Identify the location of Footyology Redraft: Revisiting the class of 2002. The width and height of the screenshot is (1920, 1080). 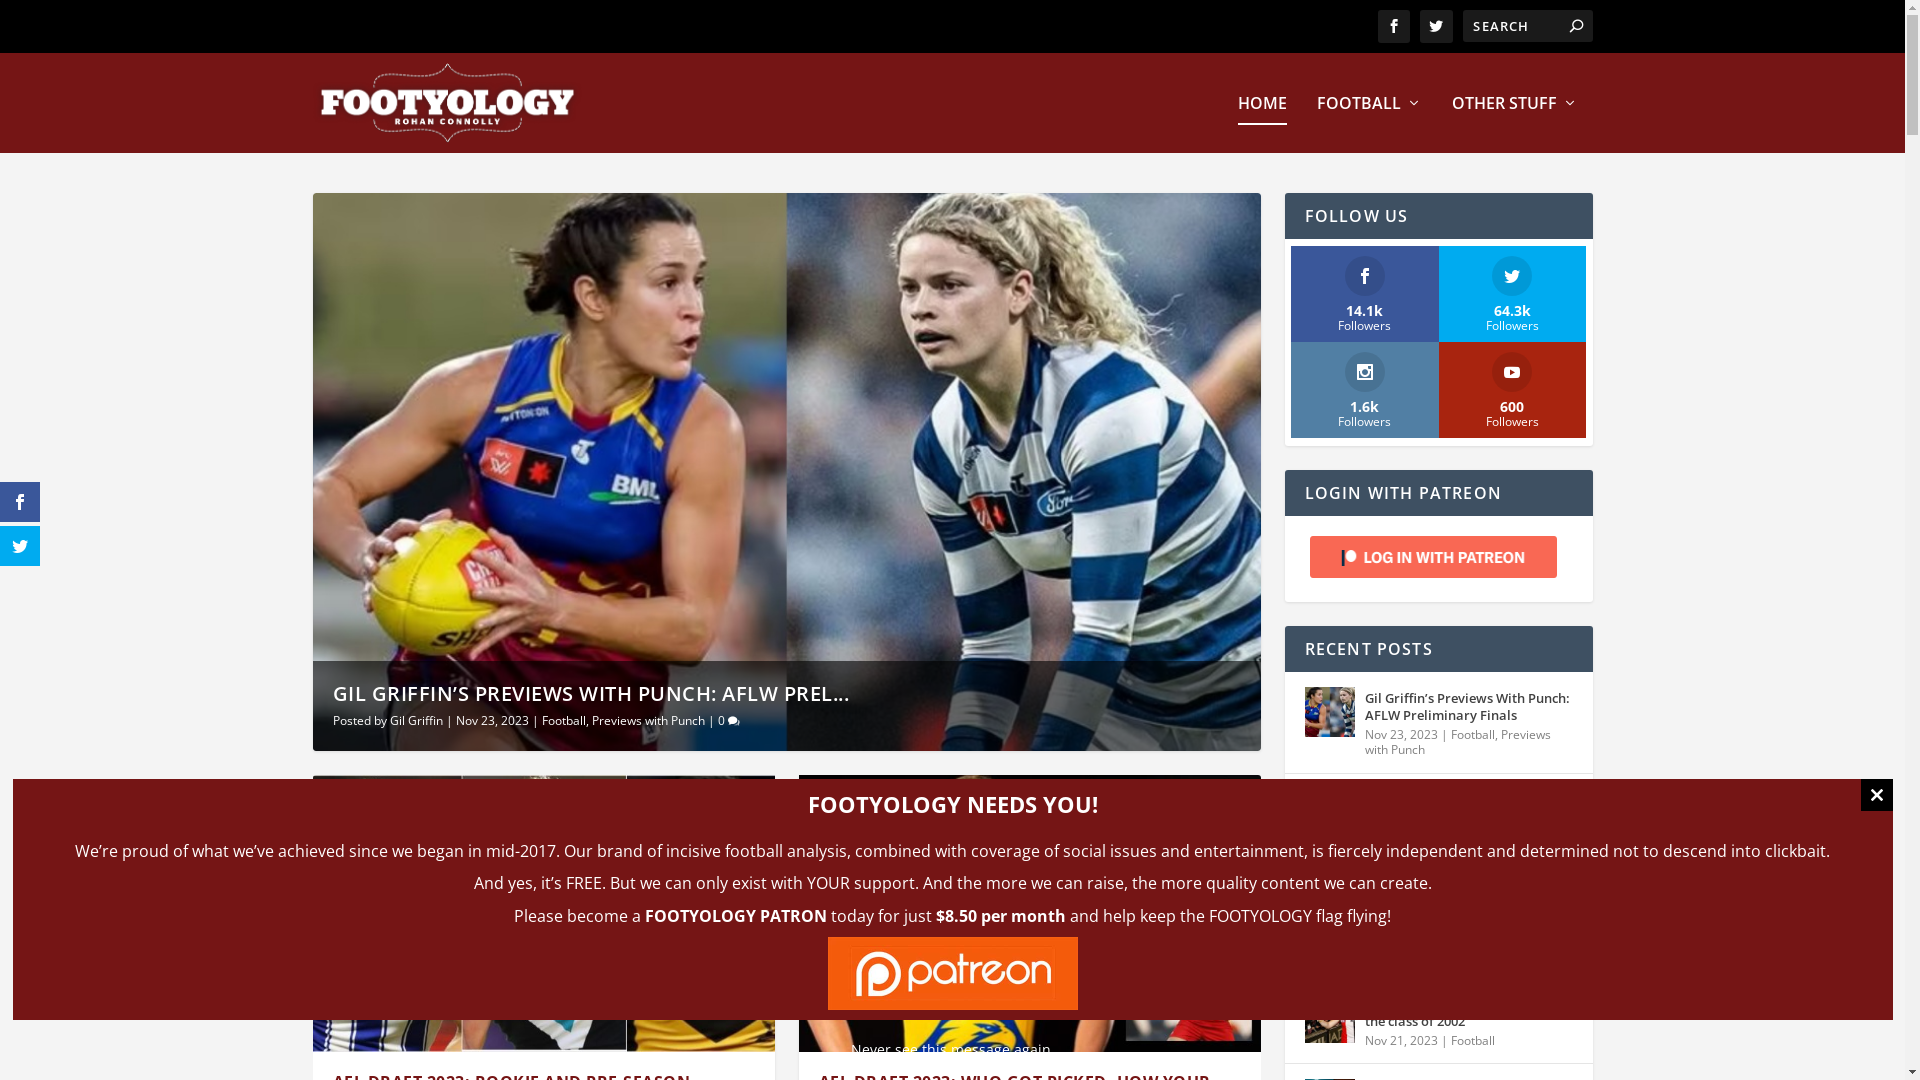
(1468, 1013).